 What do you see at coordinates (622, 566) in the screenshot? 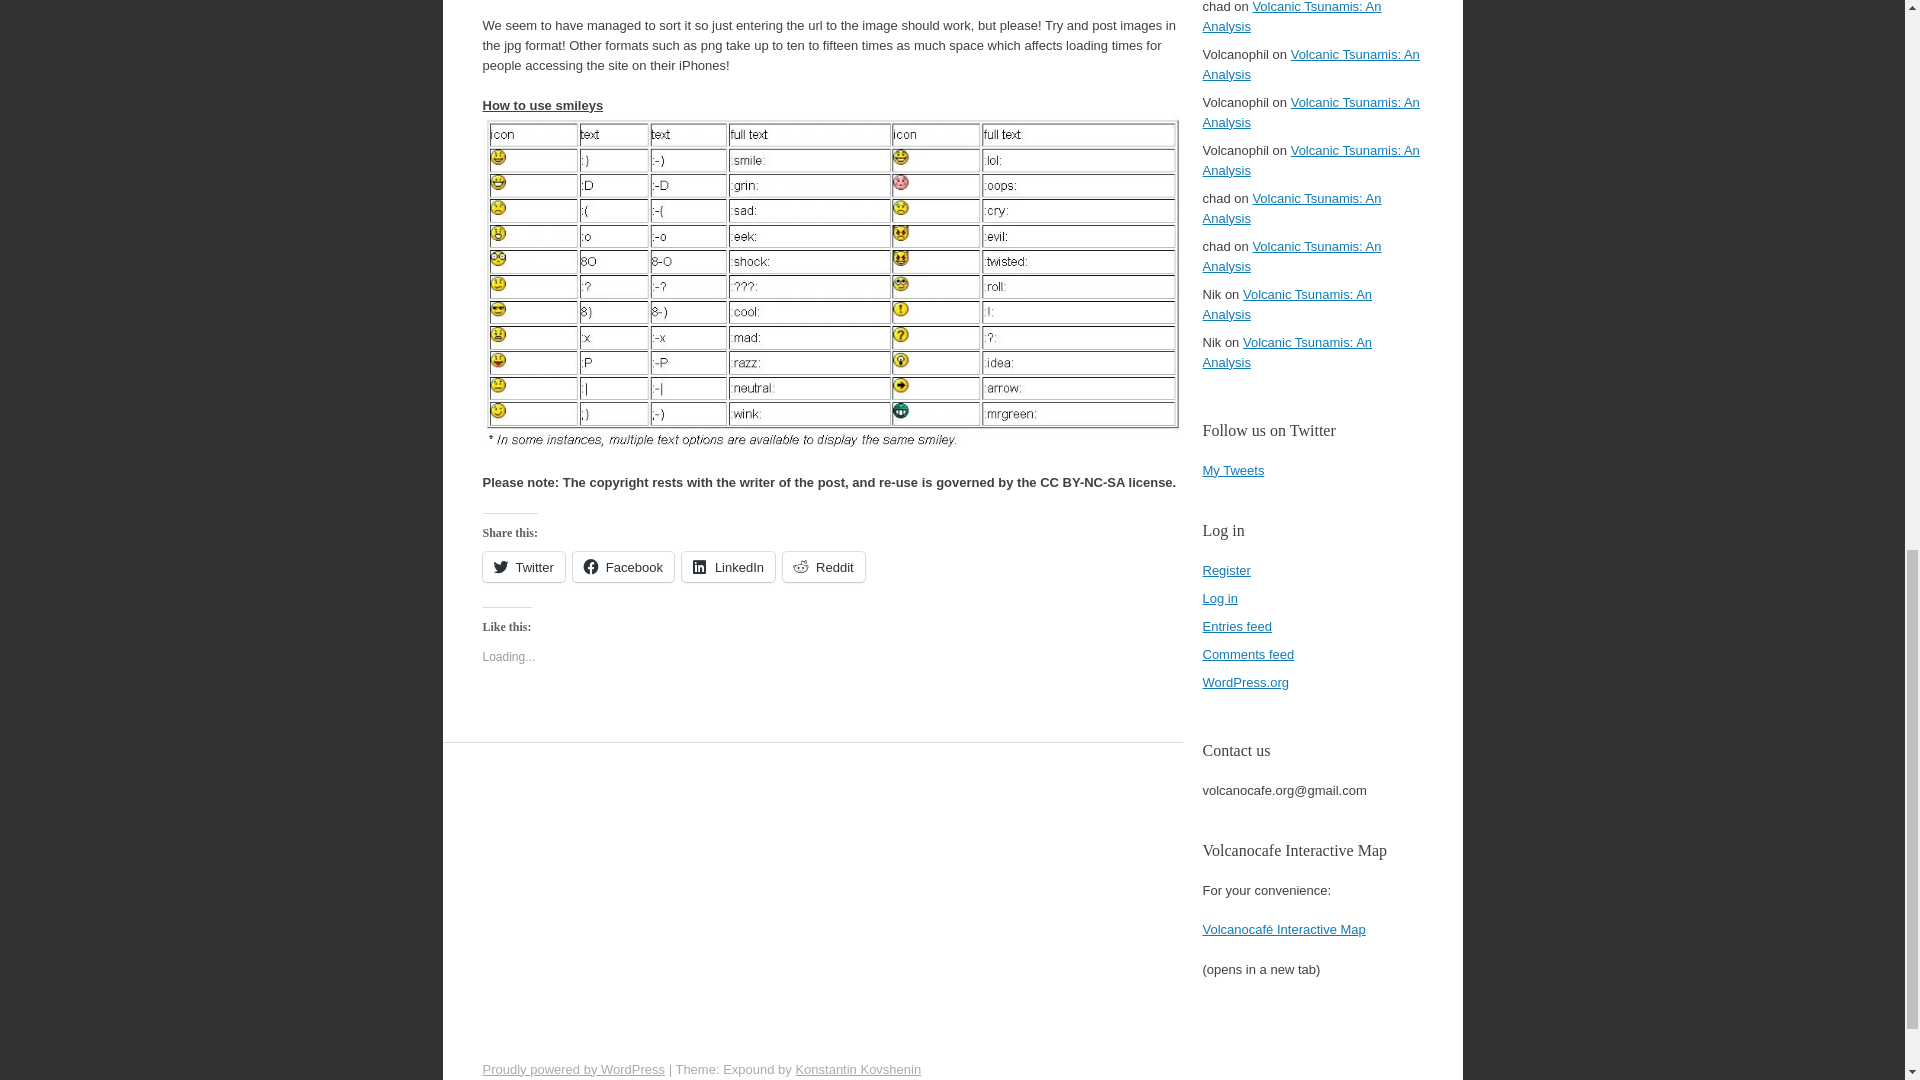
I see `Facebook` at bounding box center [622, 566].